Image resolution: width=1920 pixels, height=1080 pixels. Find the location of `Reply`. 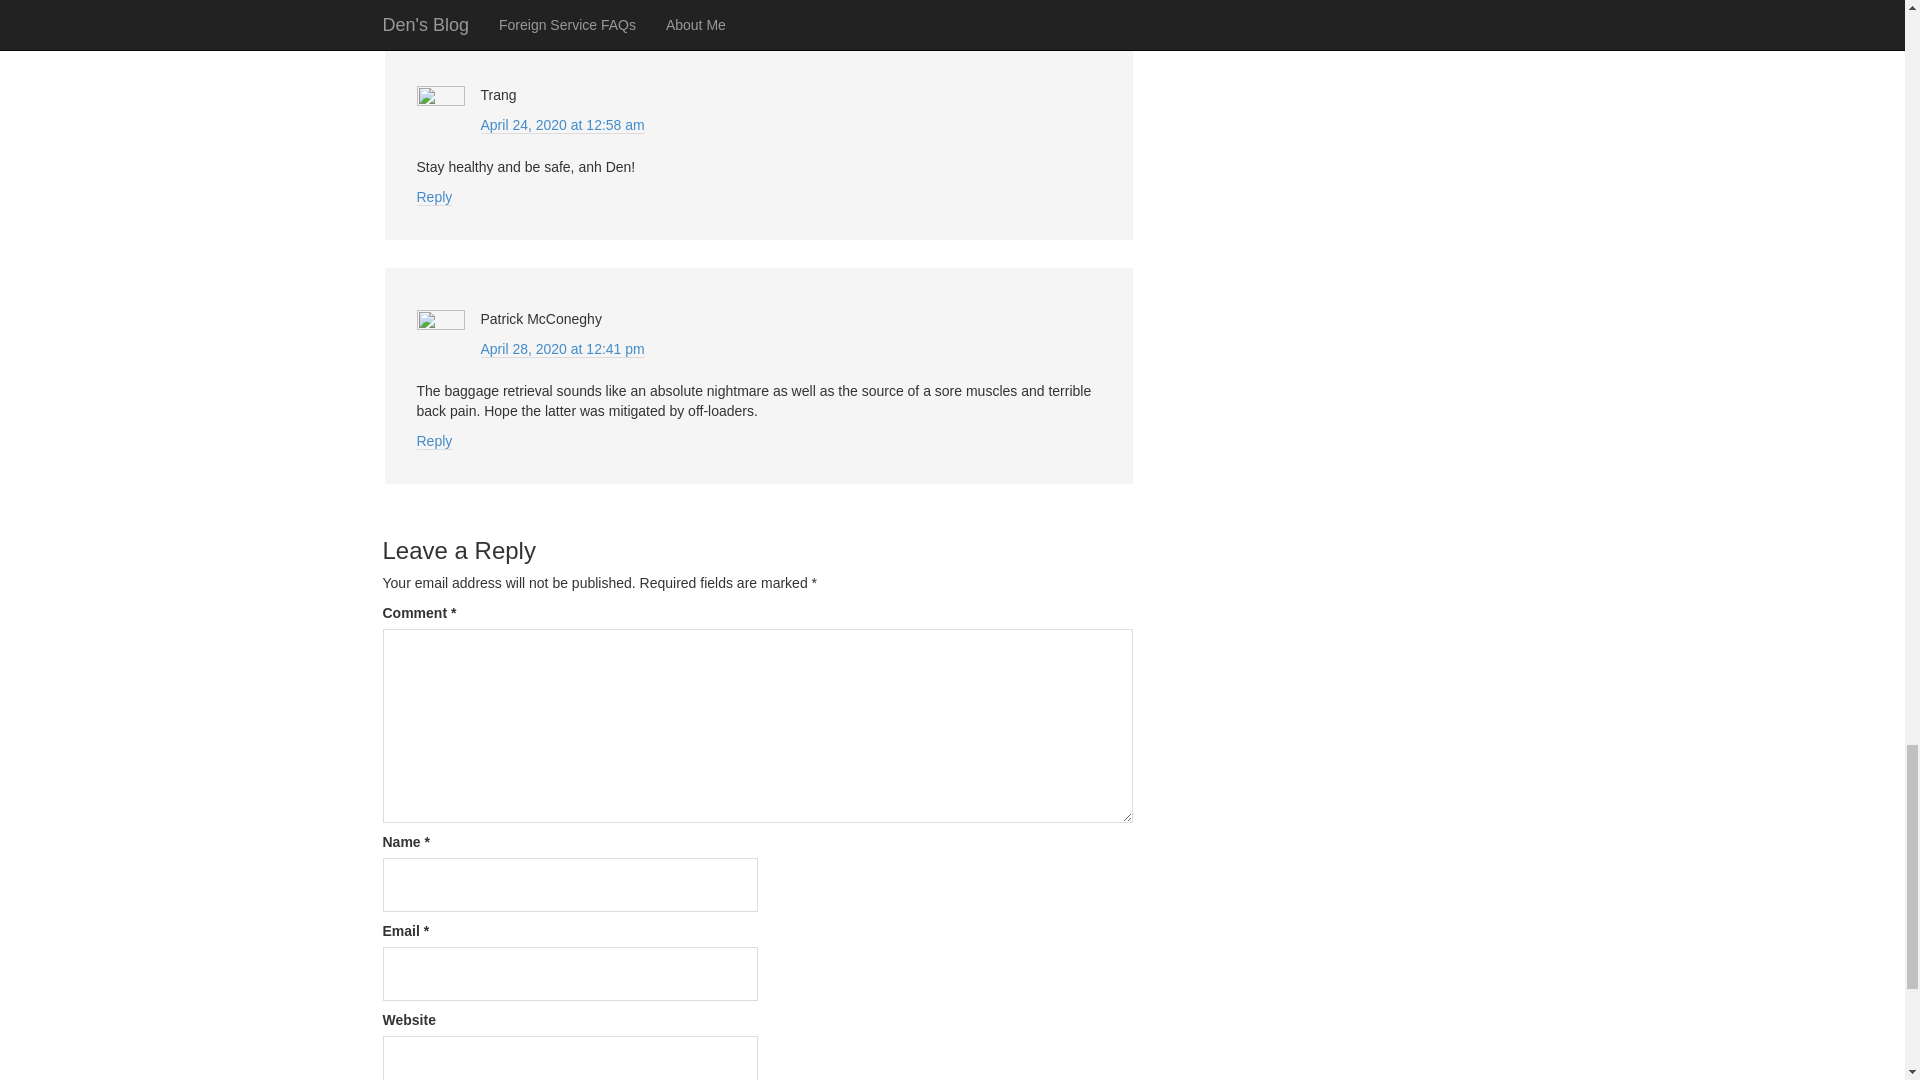

Reply is located at coordinates (434, 442).